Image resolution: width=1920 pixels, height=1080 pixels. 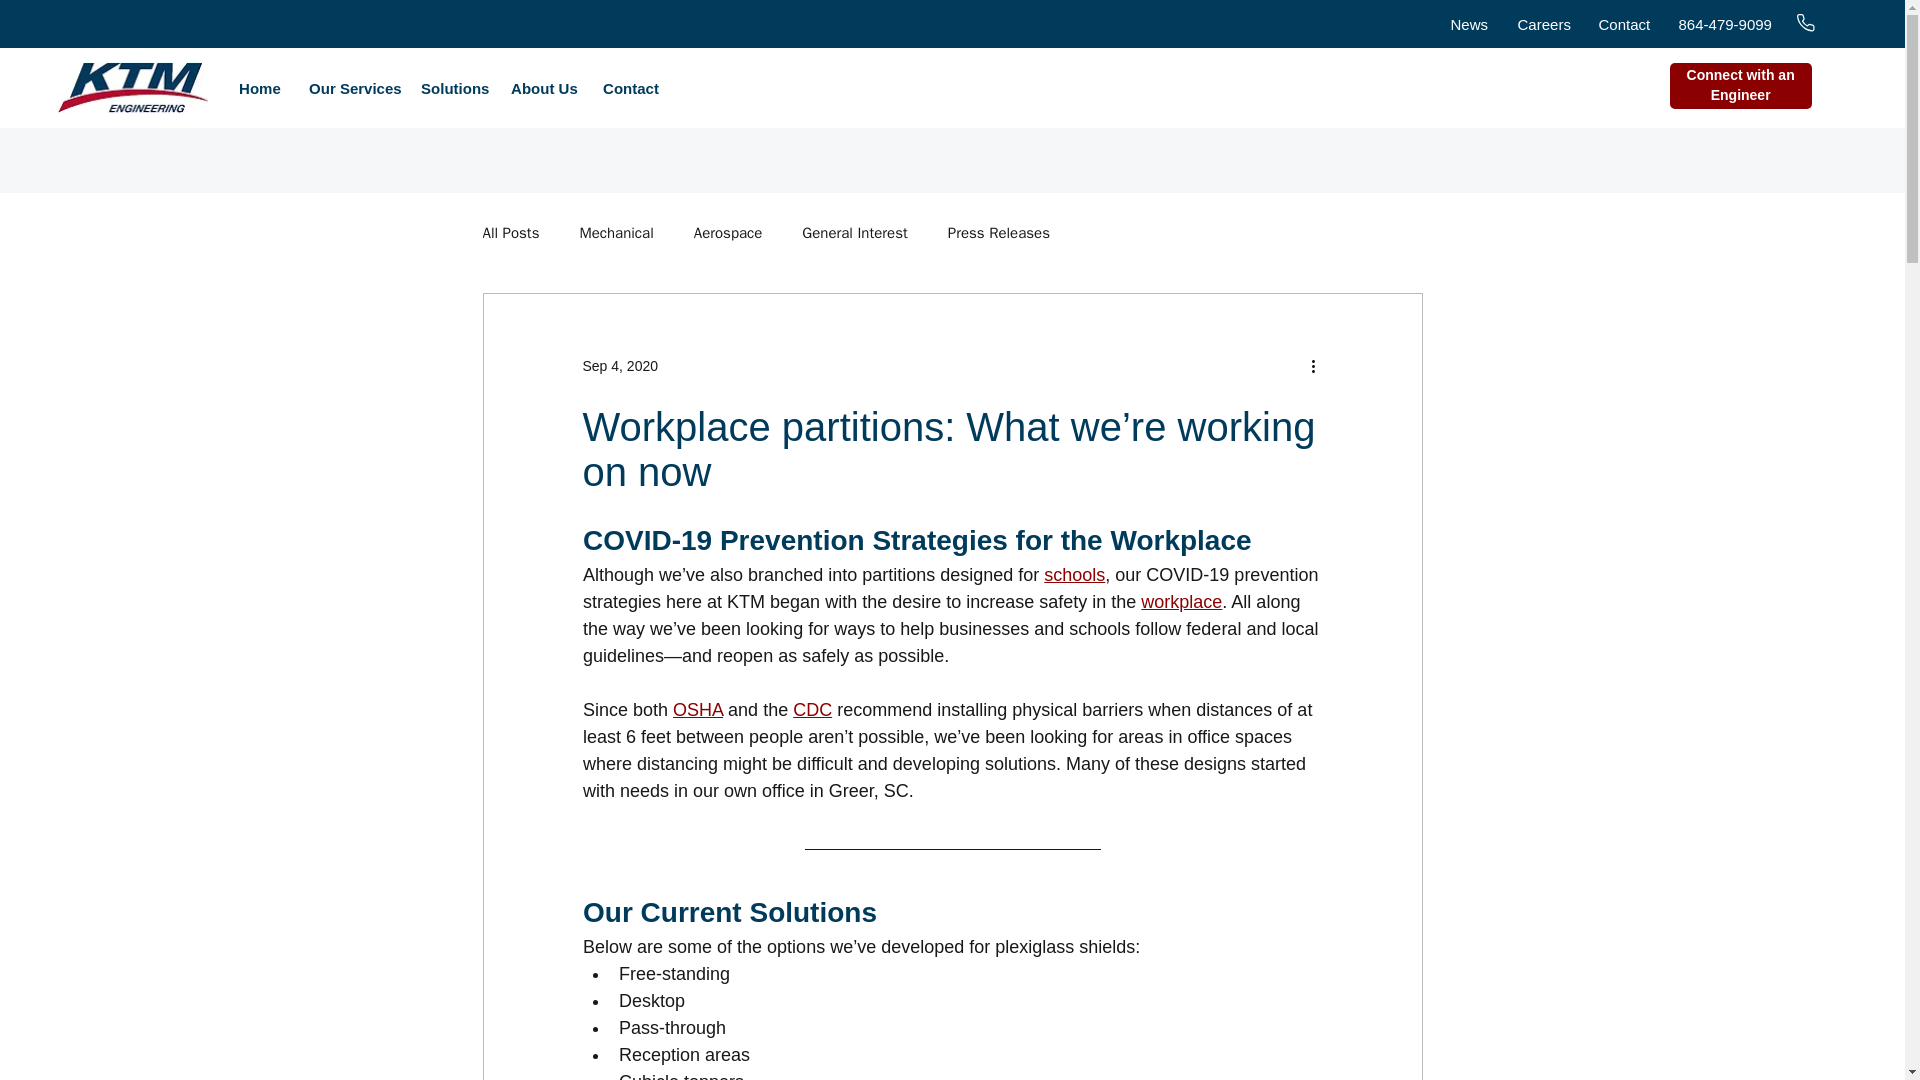 What do you see at coordinates (698, 710) in the screenshot?
I see `OSHA` at bounding box center [698, 710].